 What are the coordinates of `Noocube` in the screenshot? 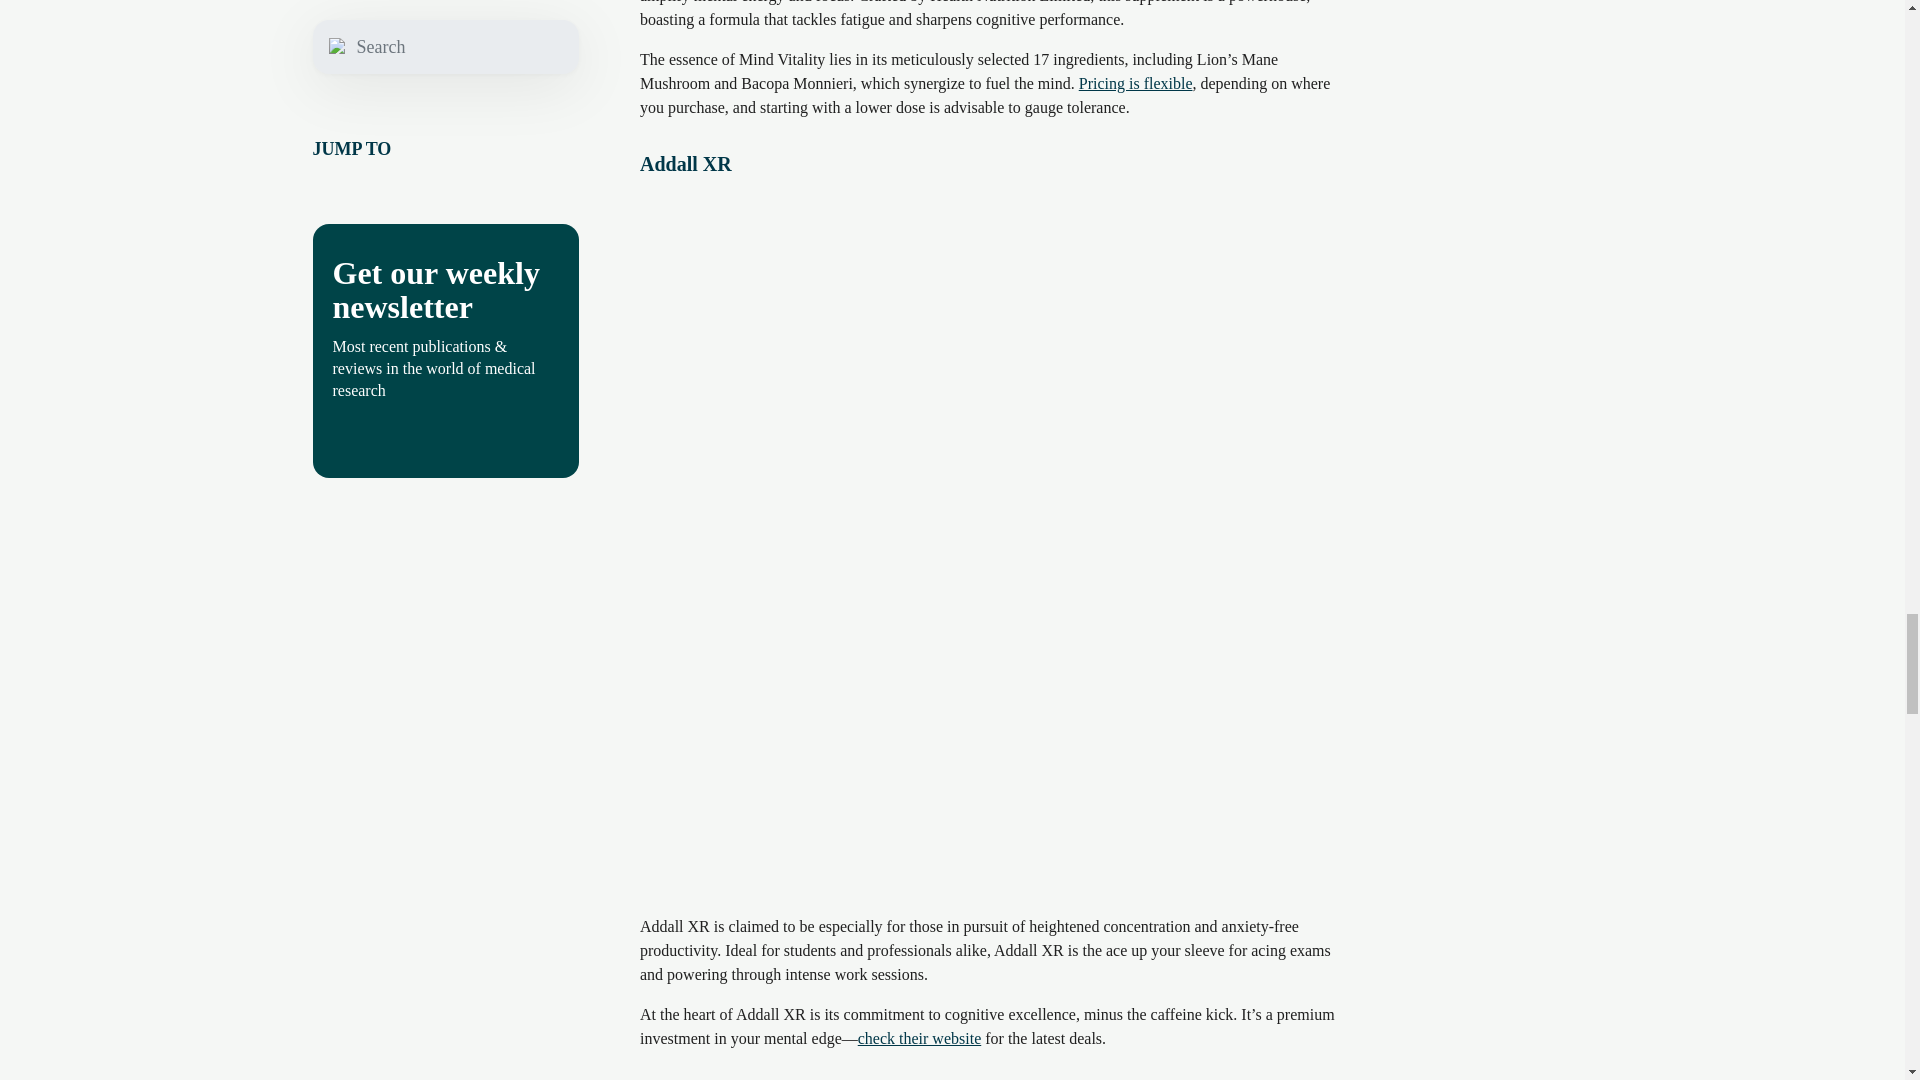 It's located at (676, 1074).